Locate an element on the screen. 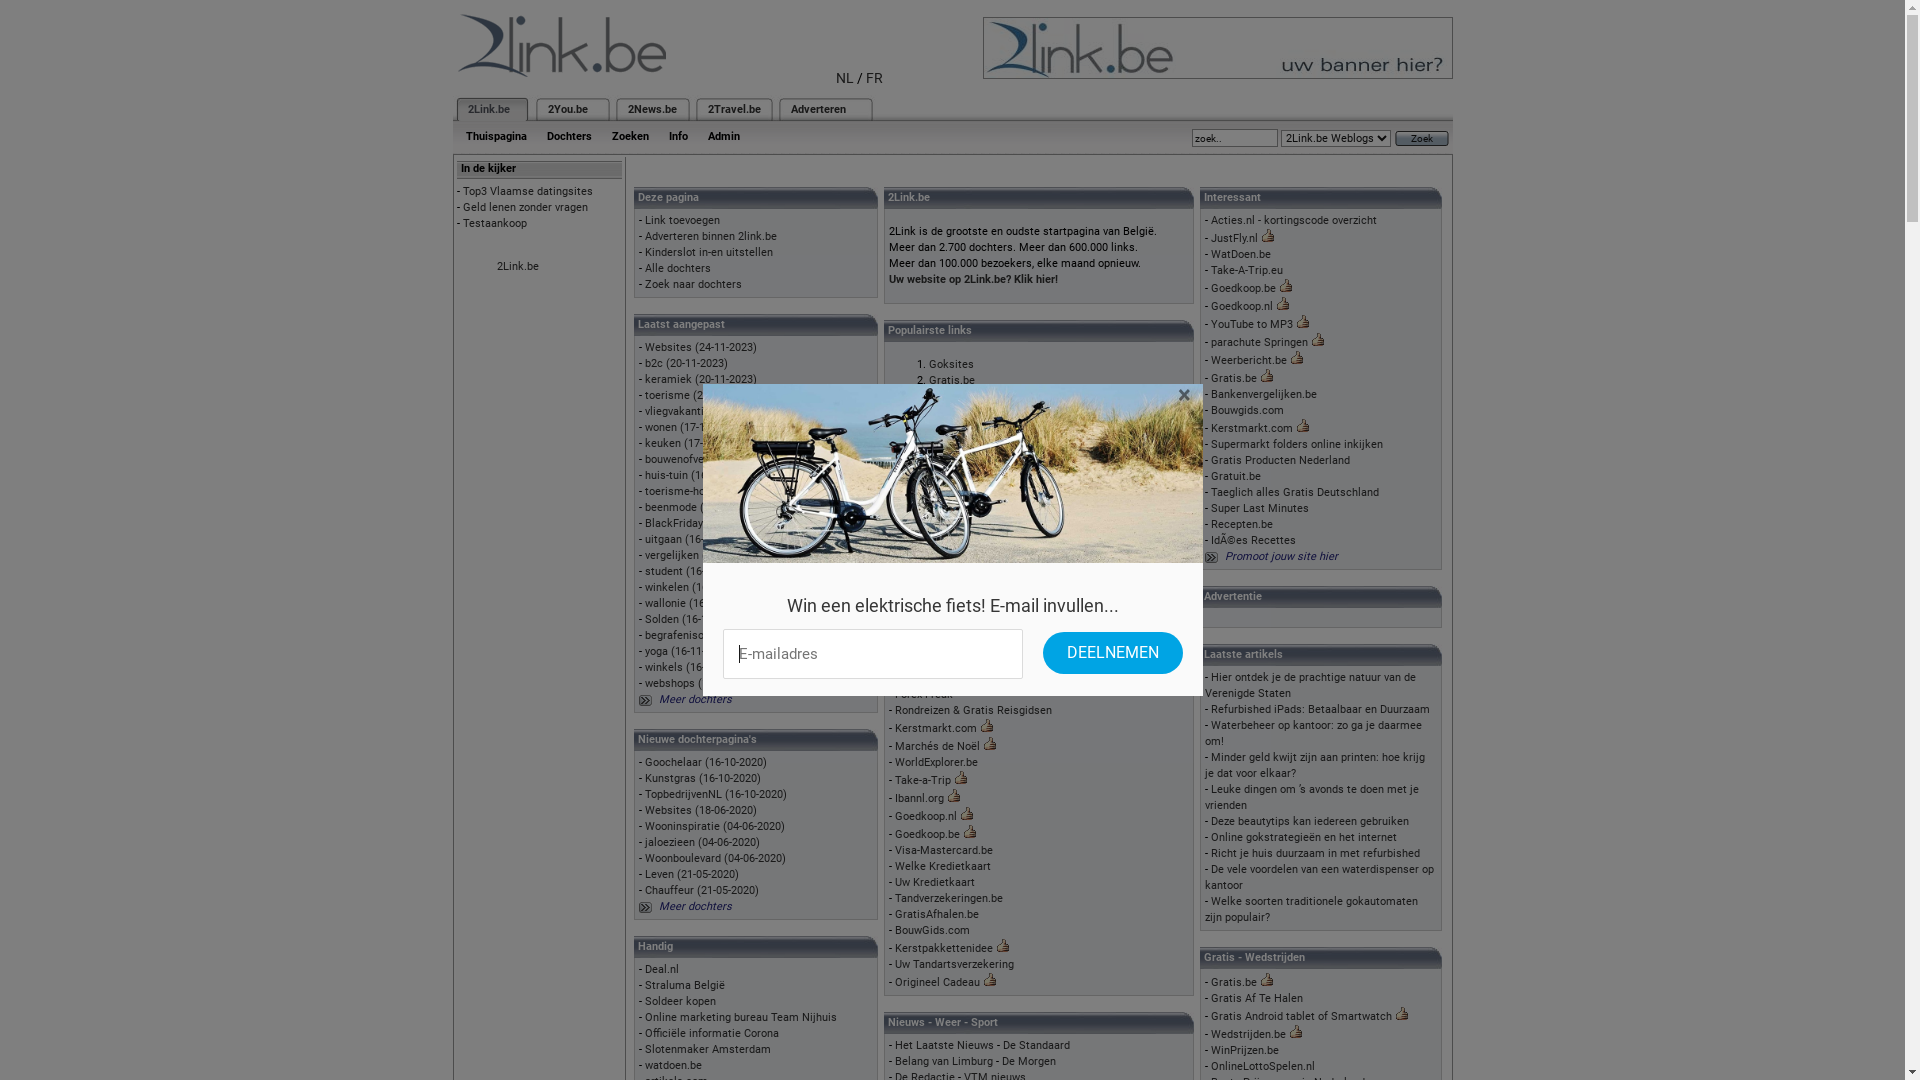 Image resolution: width=1920 pixels, height=1080 pixels. De vele voordelen van een waterdispenser op kantoor is located at coordinates (1320, 878).